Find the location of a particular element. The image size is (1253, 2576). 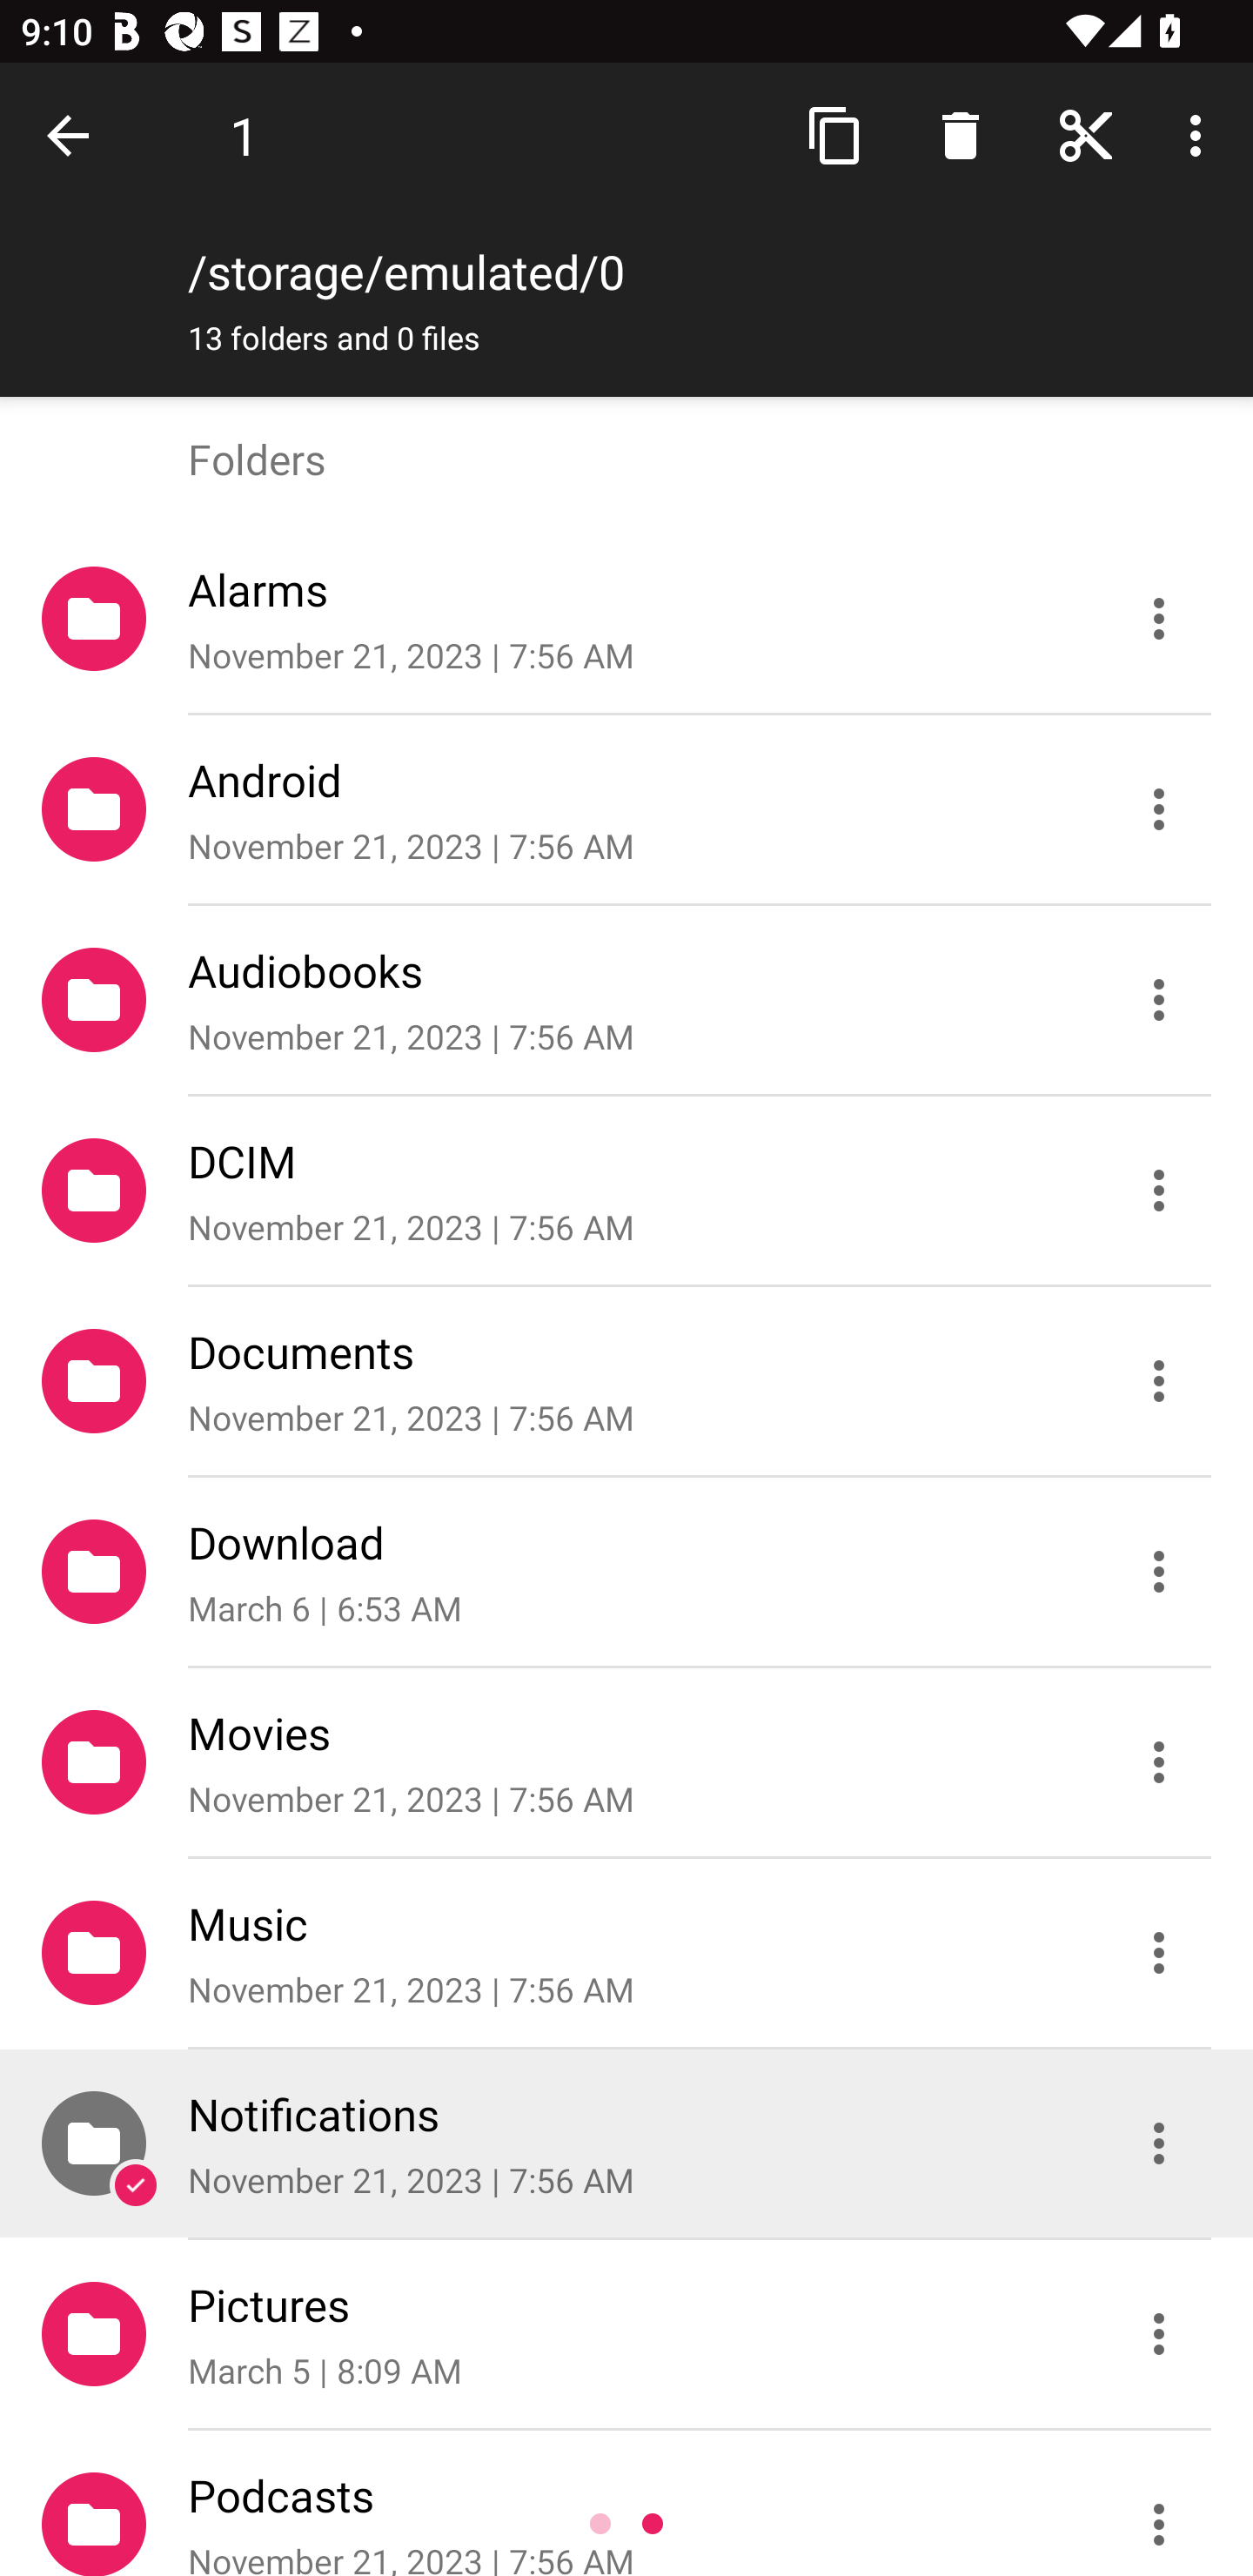

Movies November 21, 2023 | 7:56 AM is located at coordinates (626, 1763).